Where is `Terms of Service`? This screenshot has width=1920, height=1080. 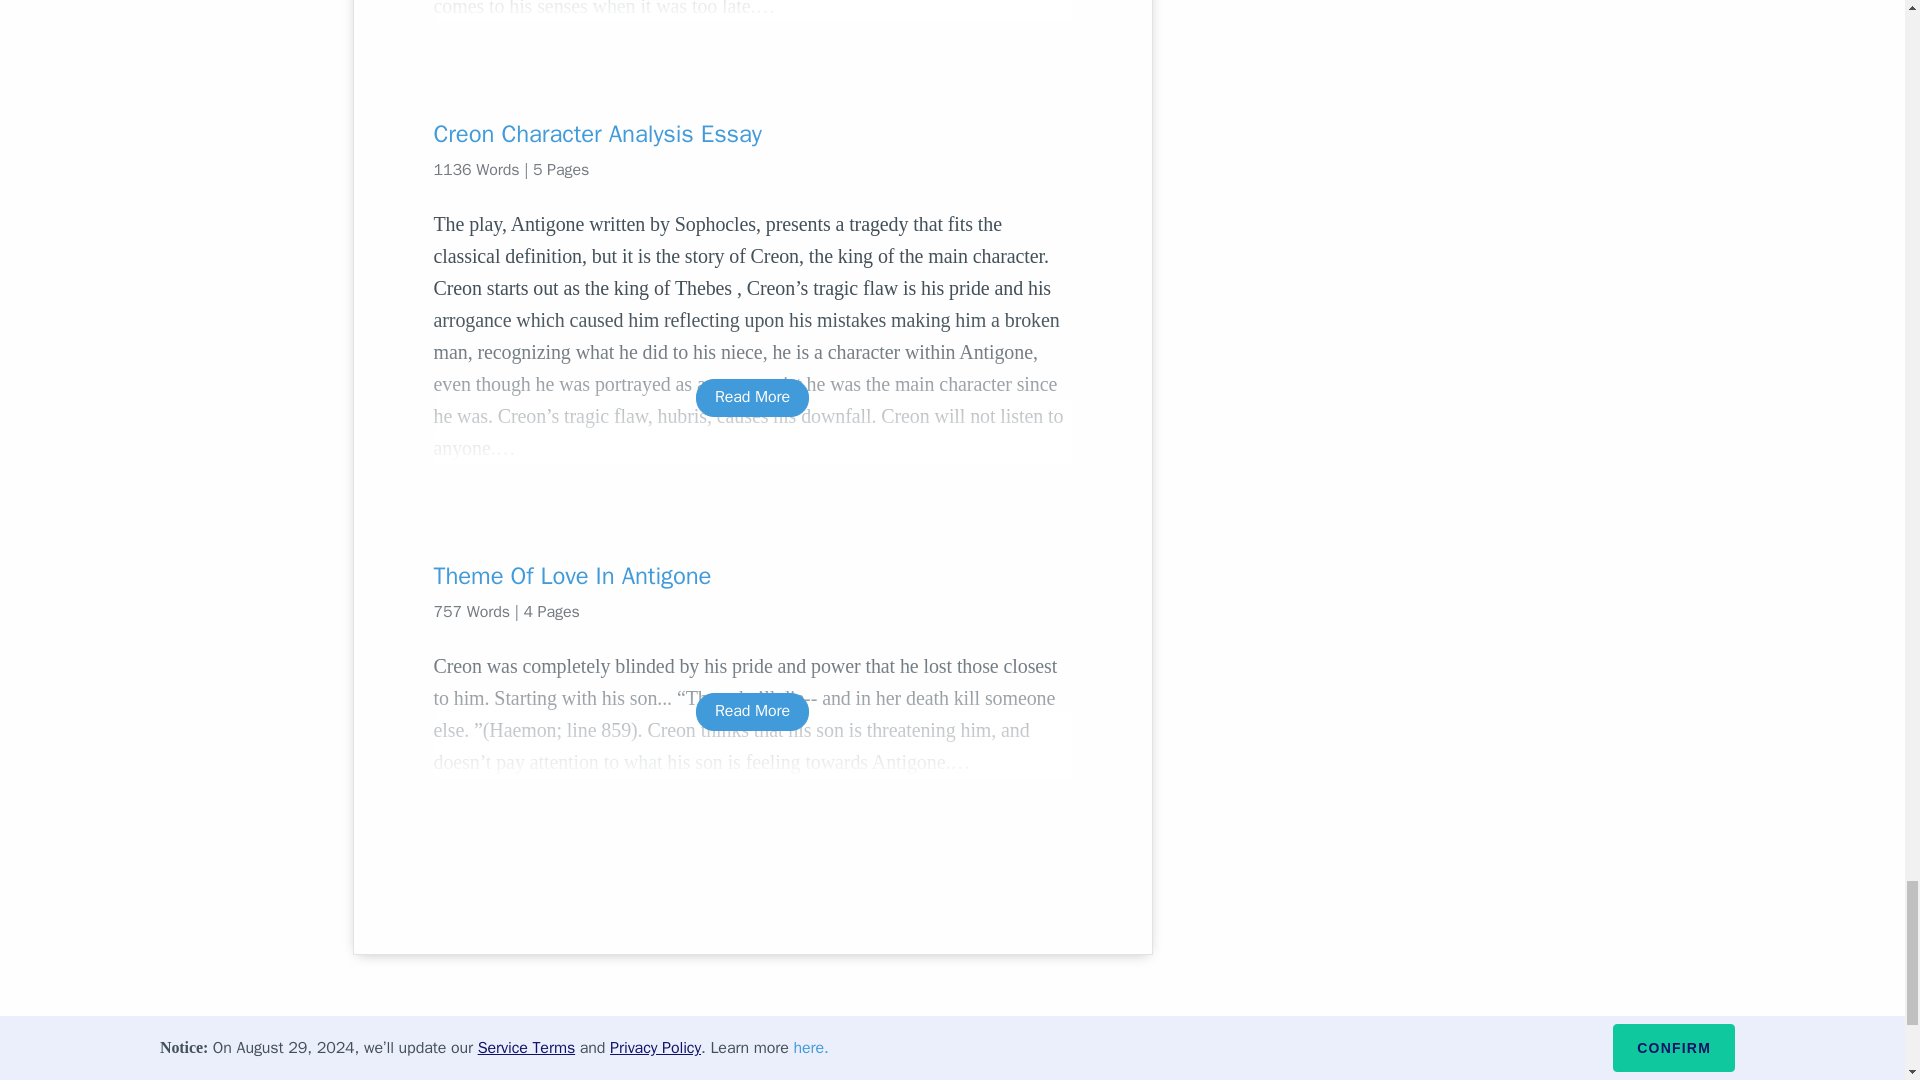
Terms of Service is located at coordinates (724, 1064).